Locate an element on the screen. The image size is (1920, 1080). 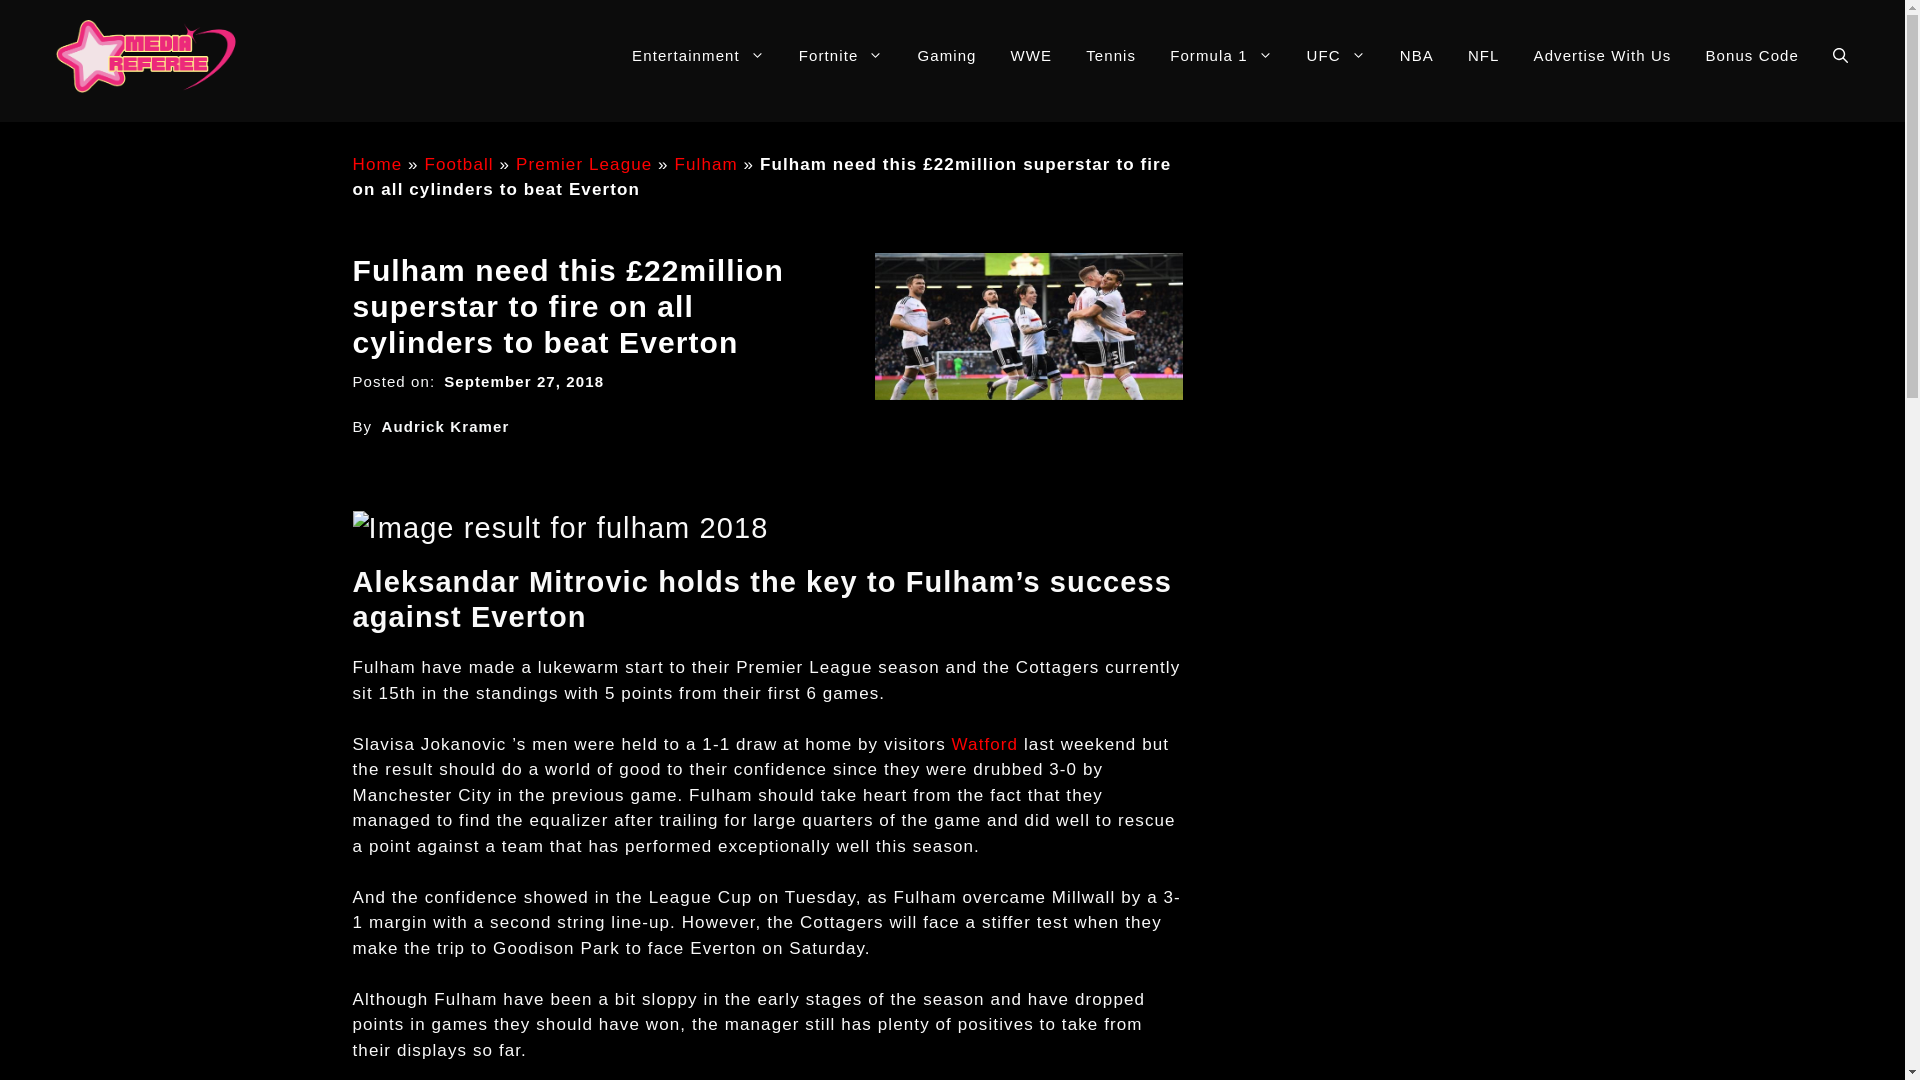
WWE is located at coordinates (1032, 56).